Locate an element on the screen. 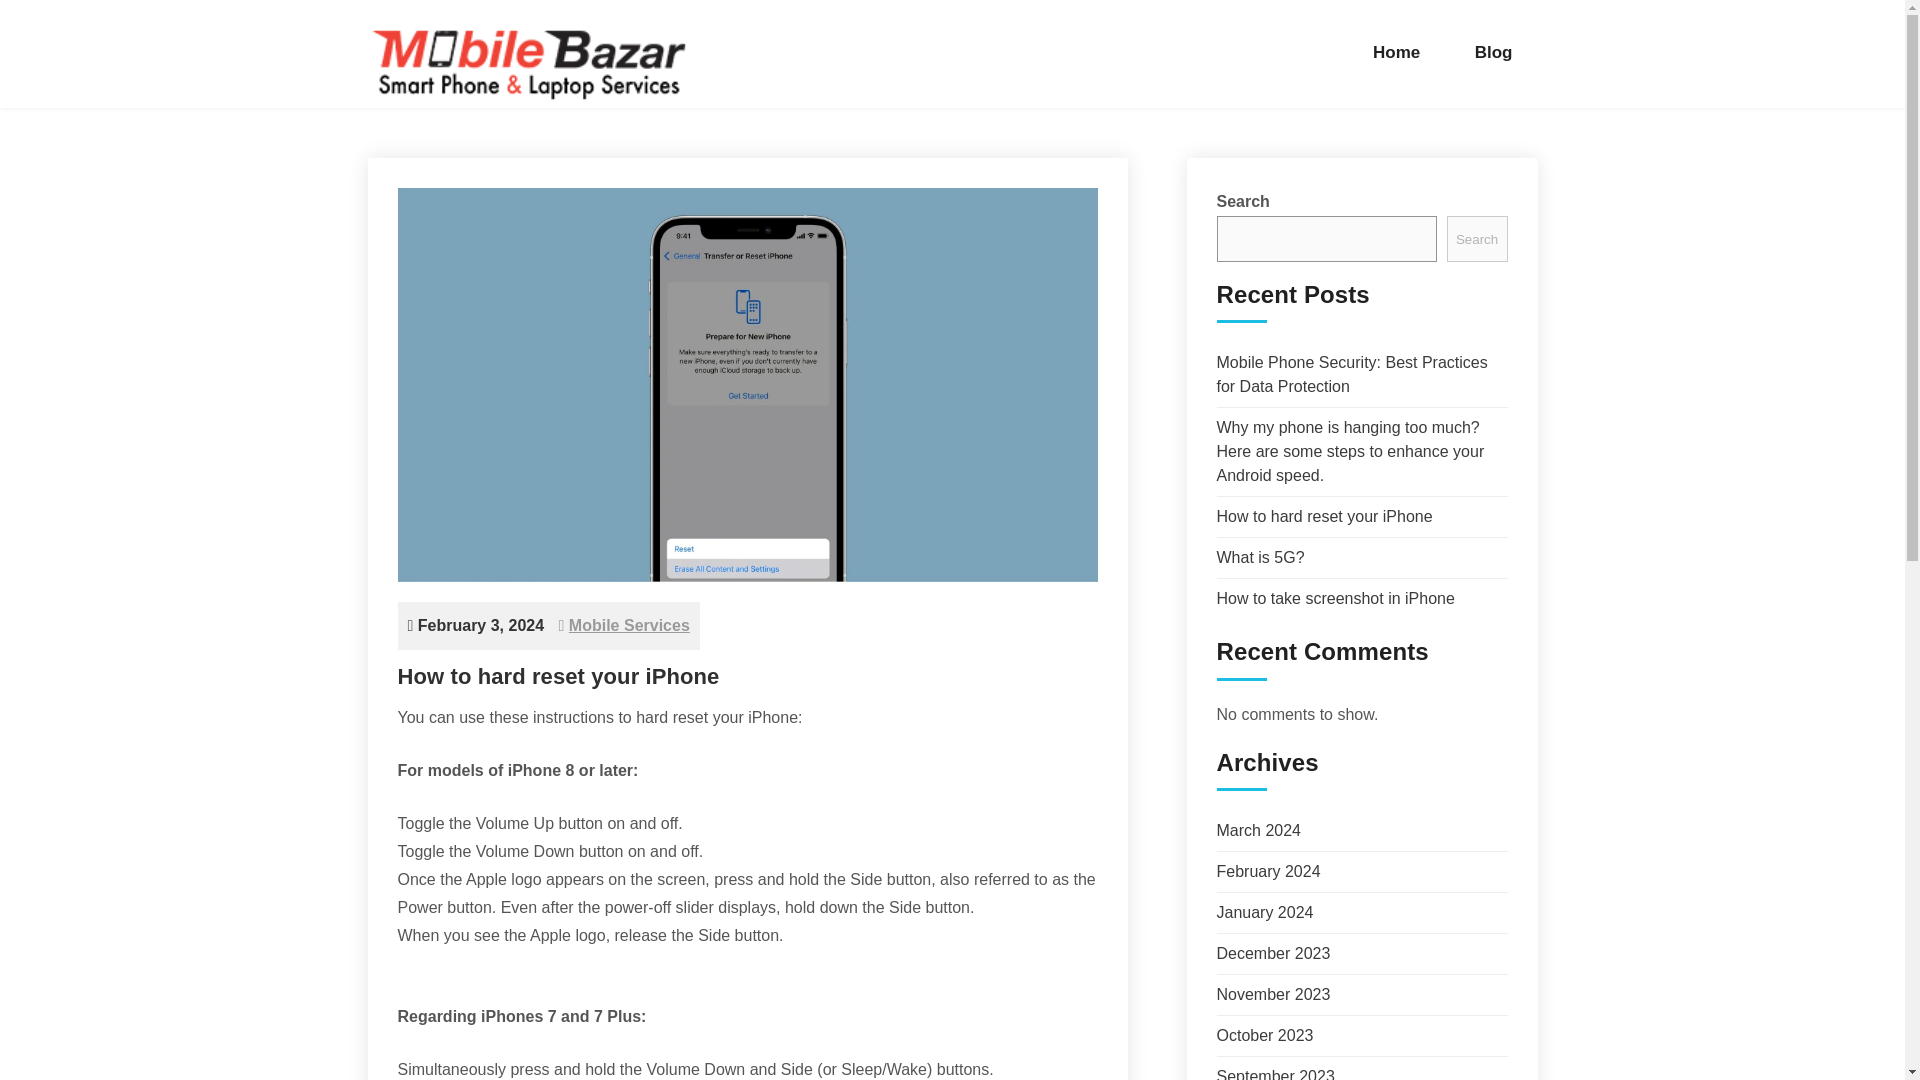 This screenshot has width=1920, height=1080. Search is located at coordinates (1477, 239).